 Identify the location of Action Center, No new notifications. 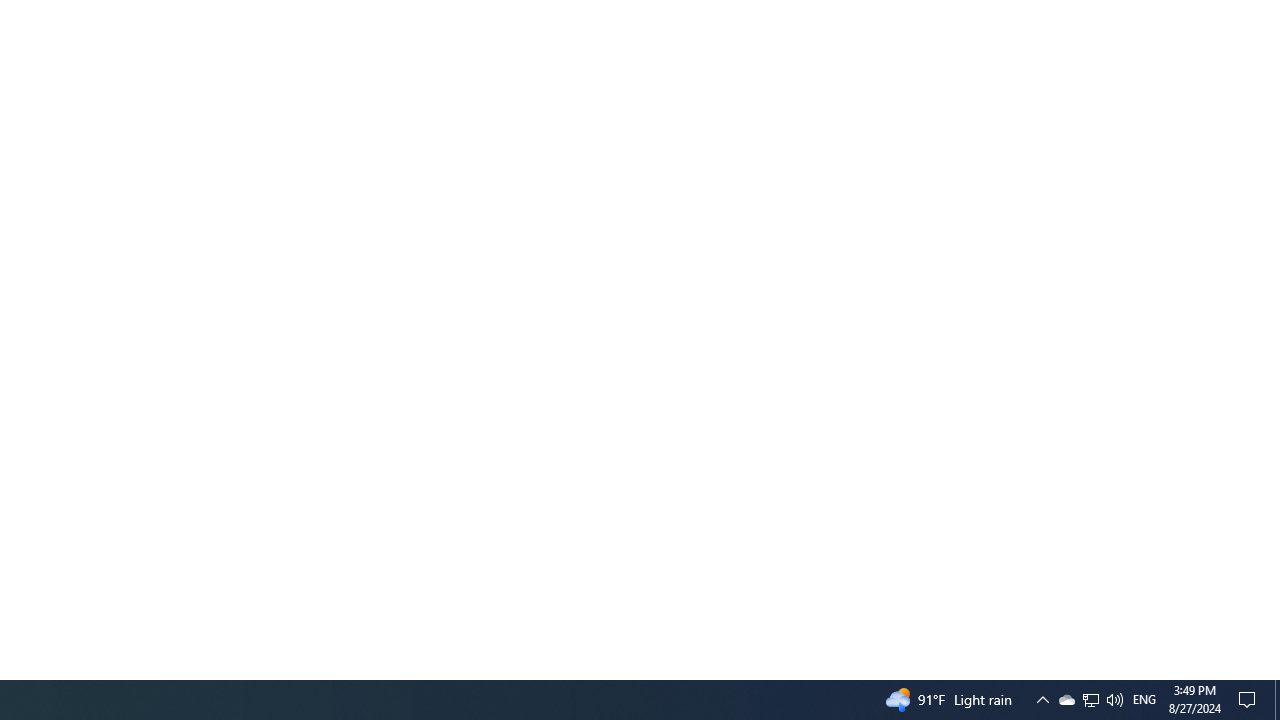
(1066, 700).